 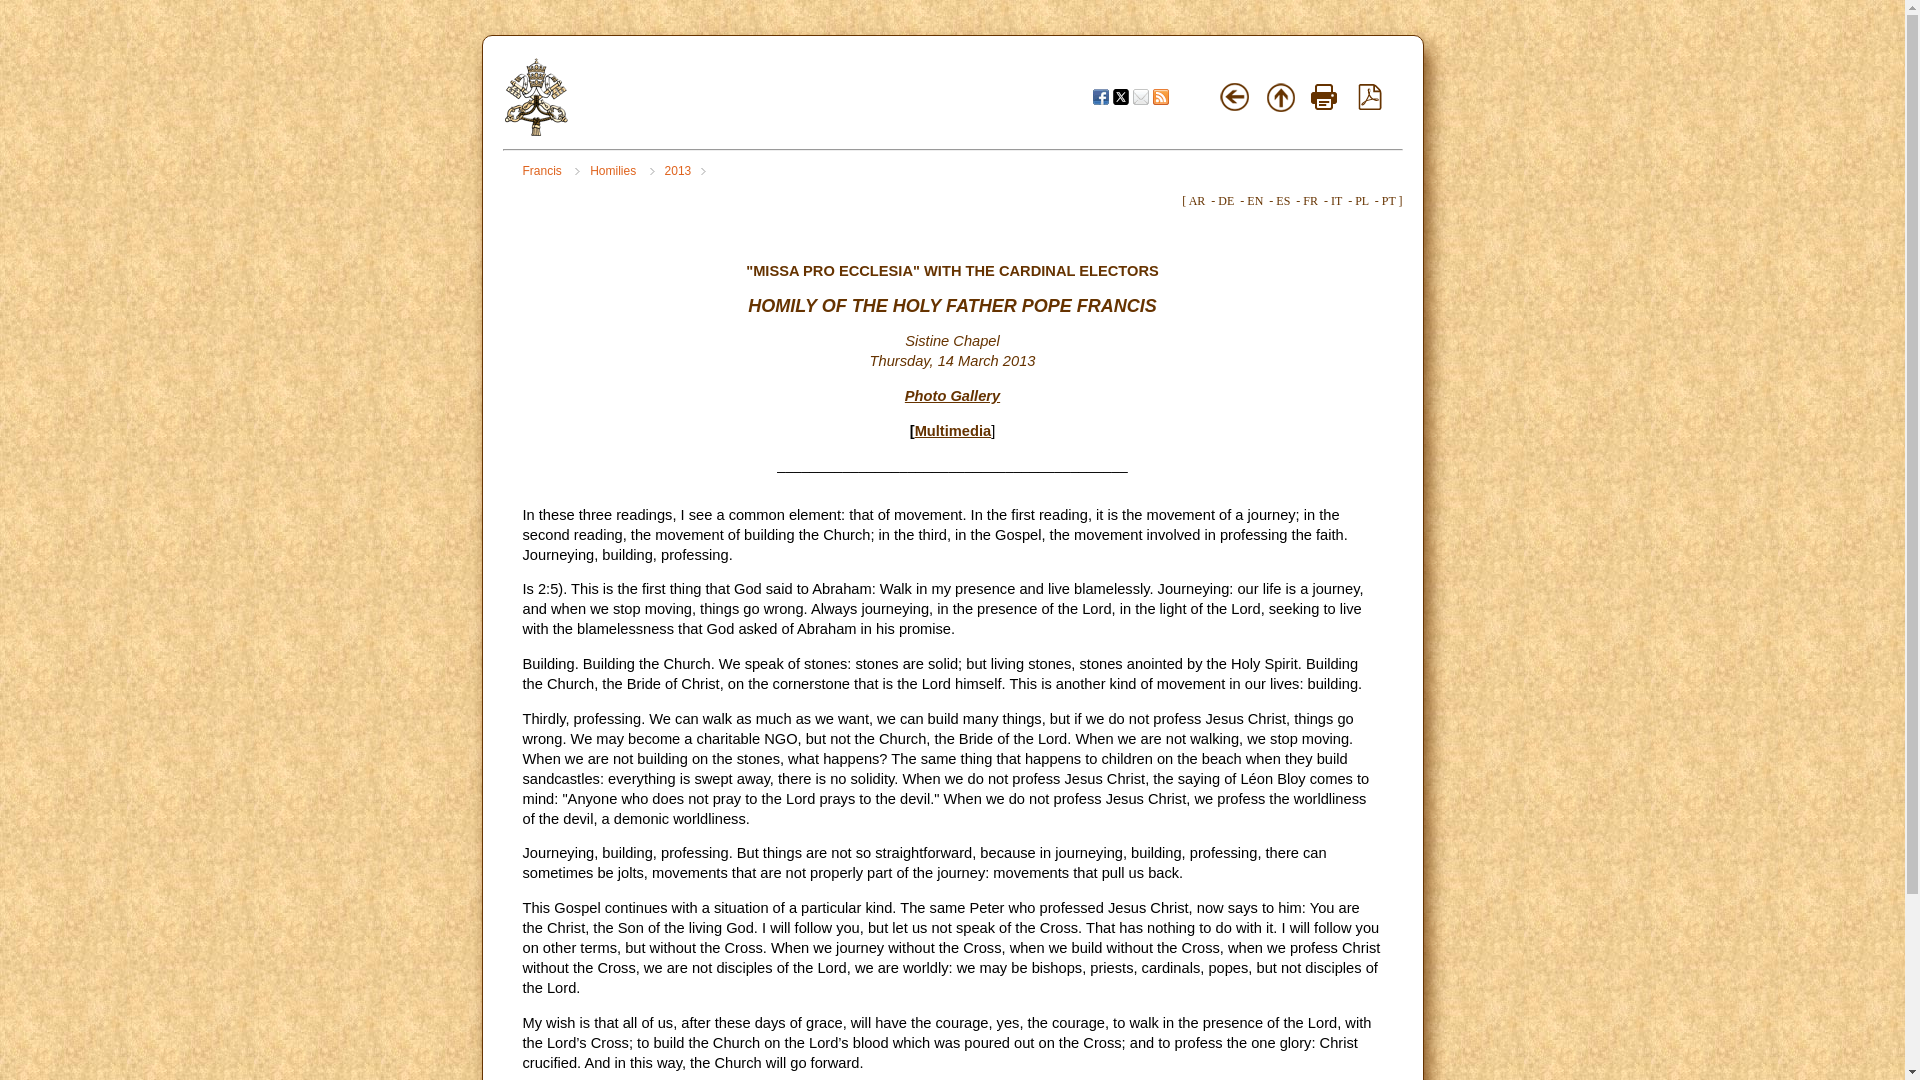 I want to click on pdf, so click(x=1370, y=97).